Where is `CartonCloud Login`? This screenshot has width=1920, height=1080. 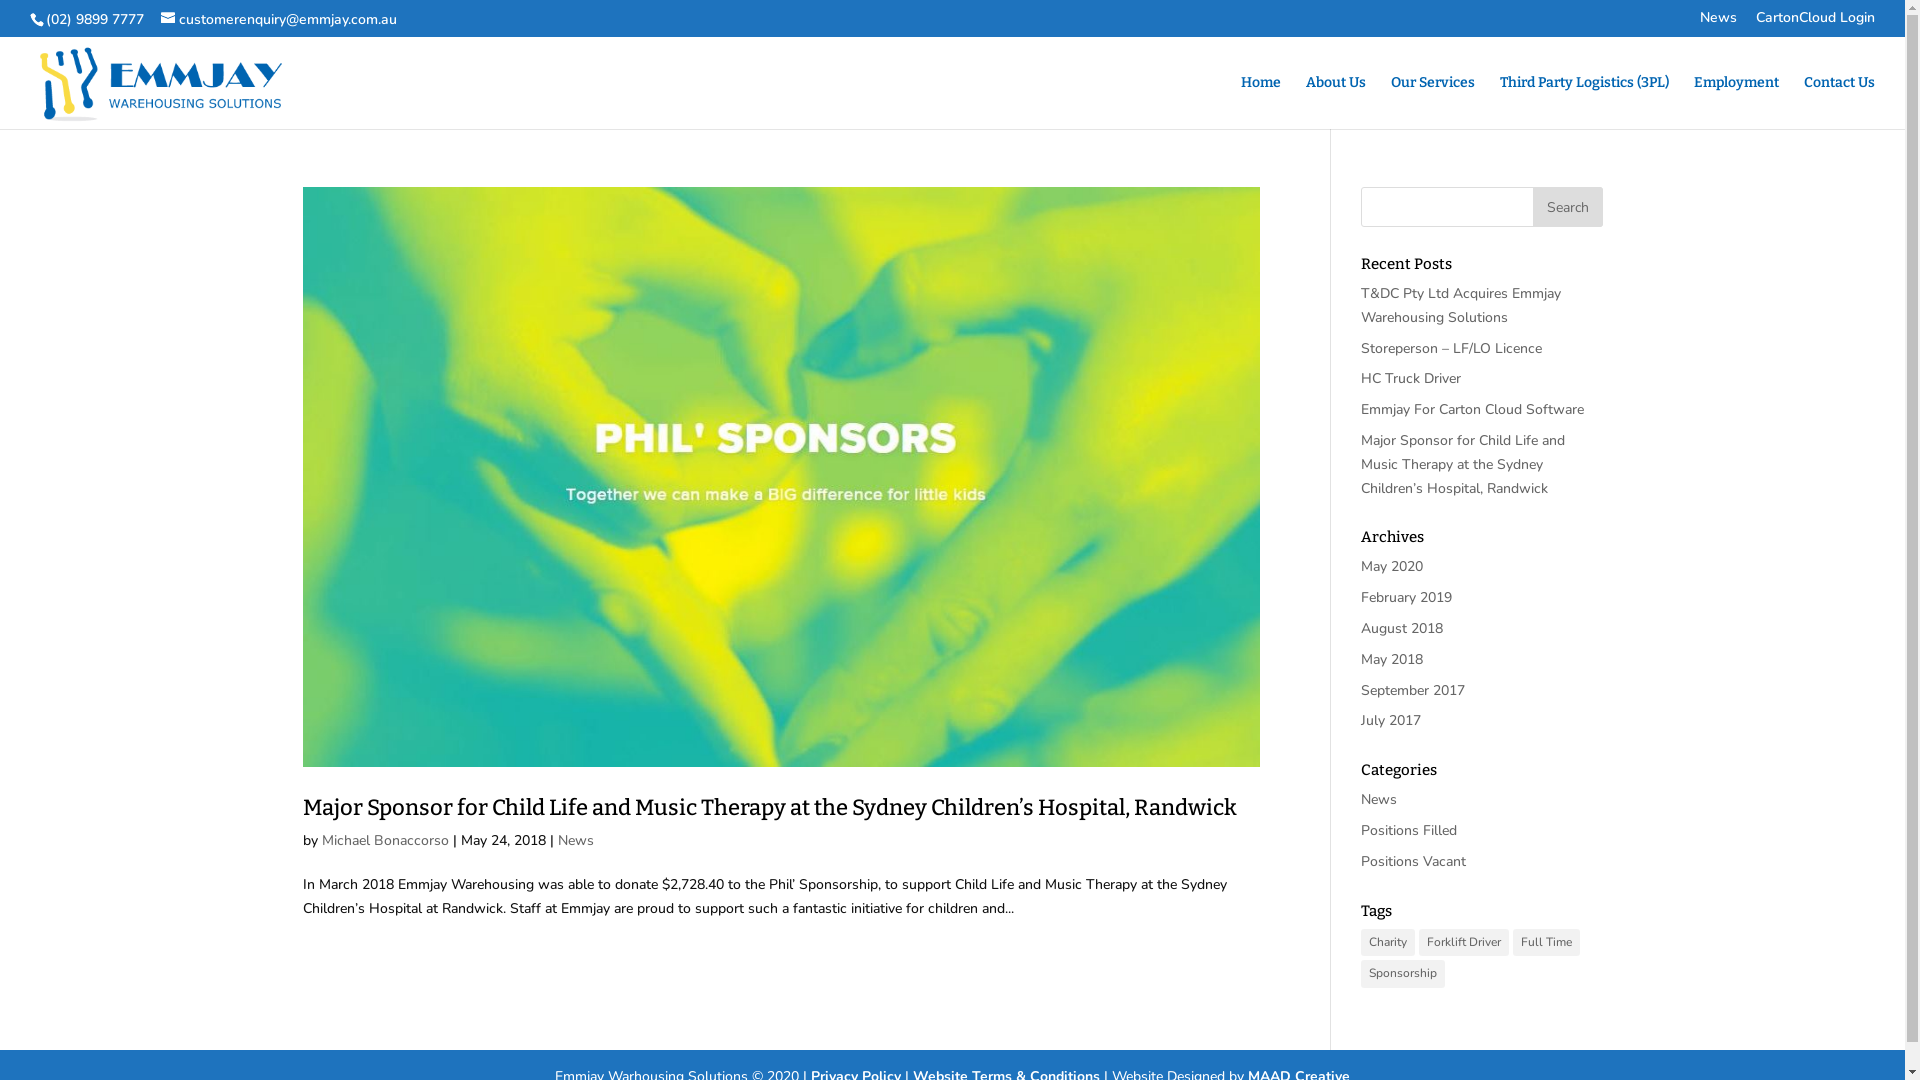
CartonCloud Login is located at coordinates (1816, 22).